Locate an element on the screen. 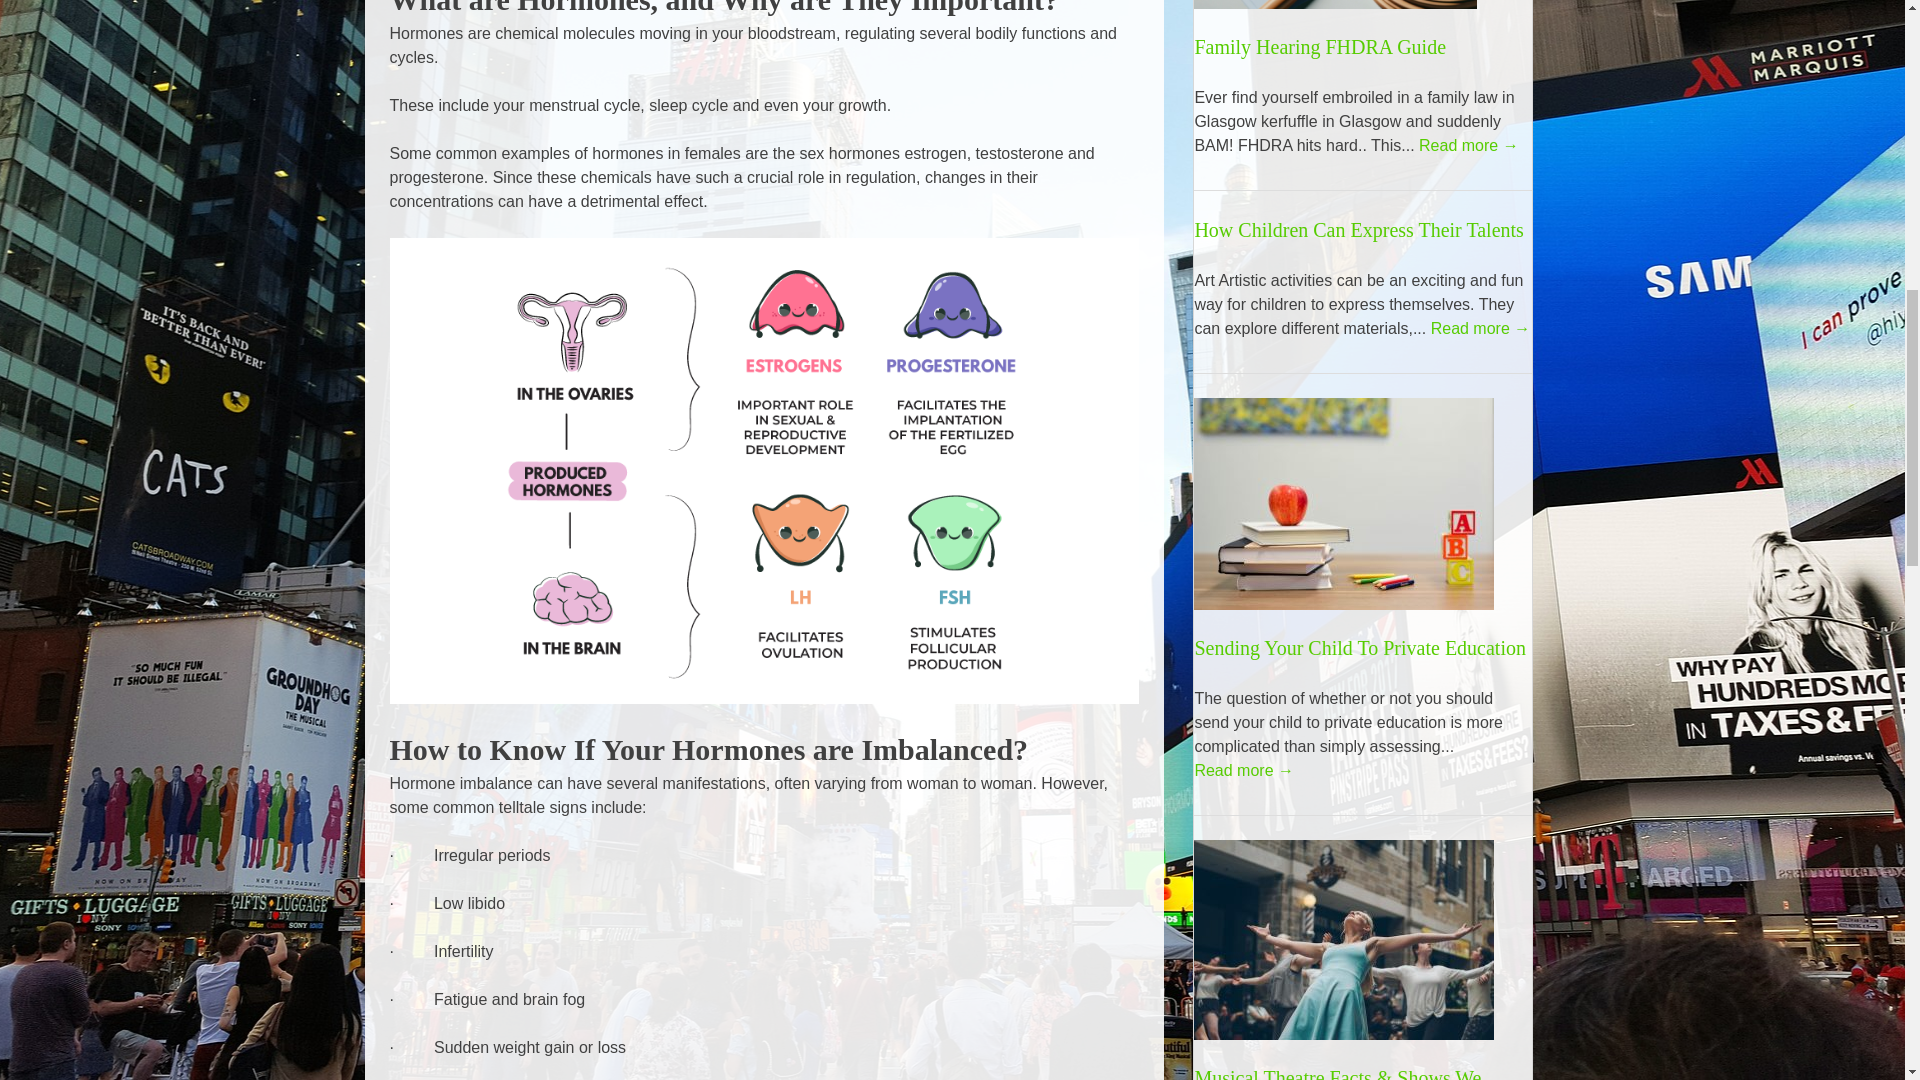 This screenshot has height=1080, width=1920. How Children Can Express Their Talents is located at coordinates (1358, 230).